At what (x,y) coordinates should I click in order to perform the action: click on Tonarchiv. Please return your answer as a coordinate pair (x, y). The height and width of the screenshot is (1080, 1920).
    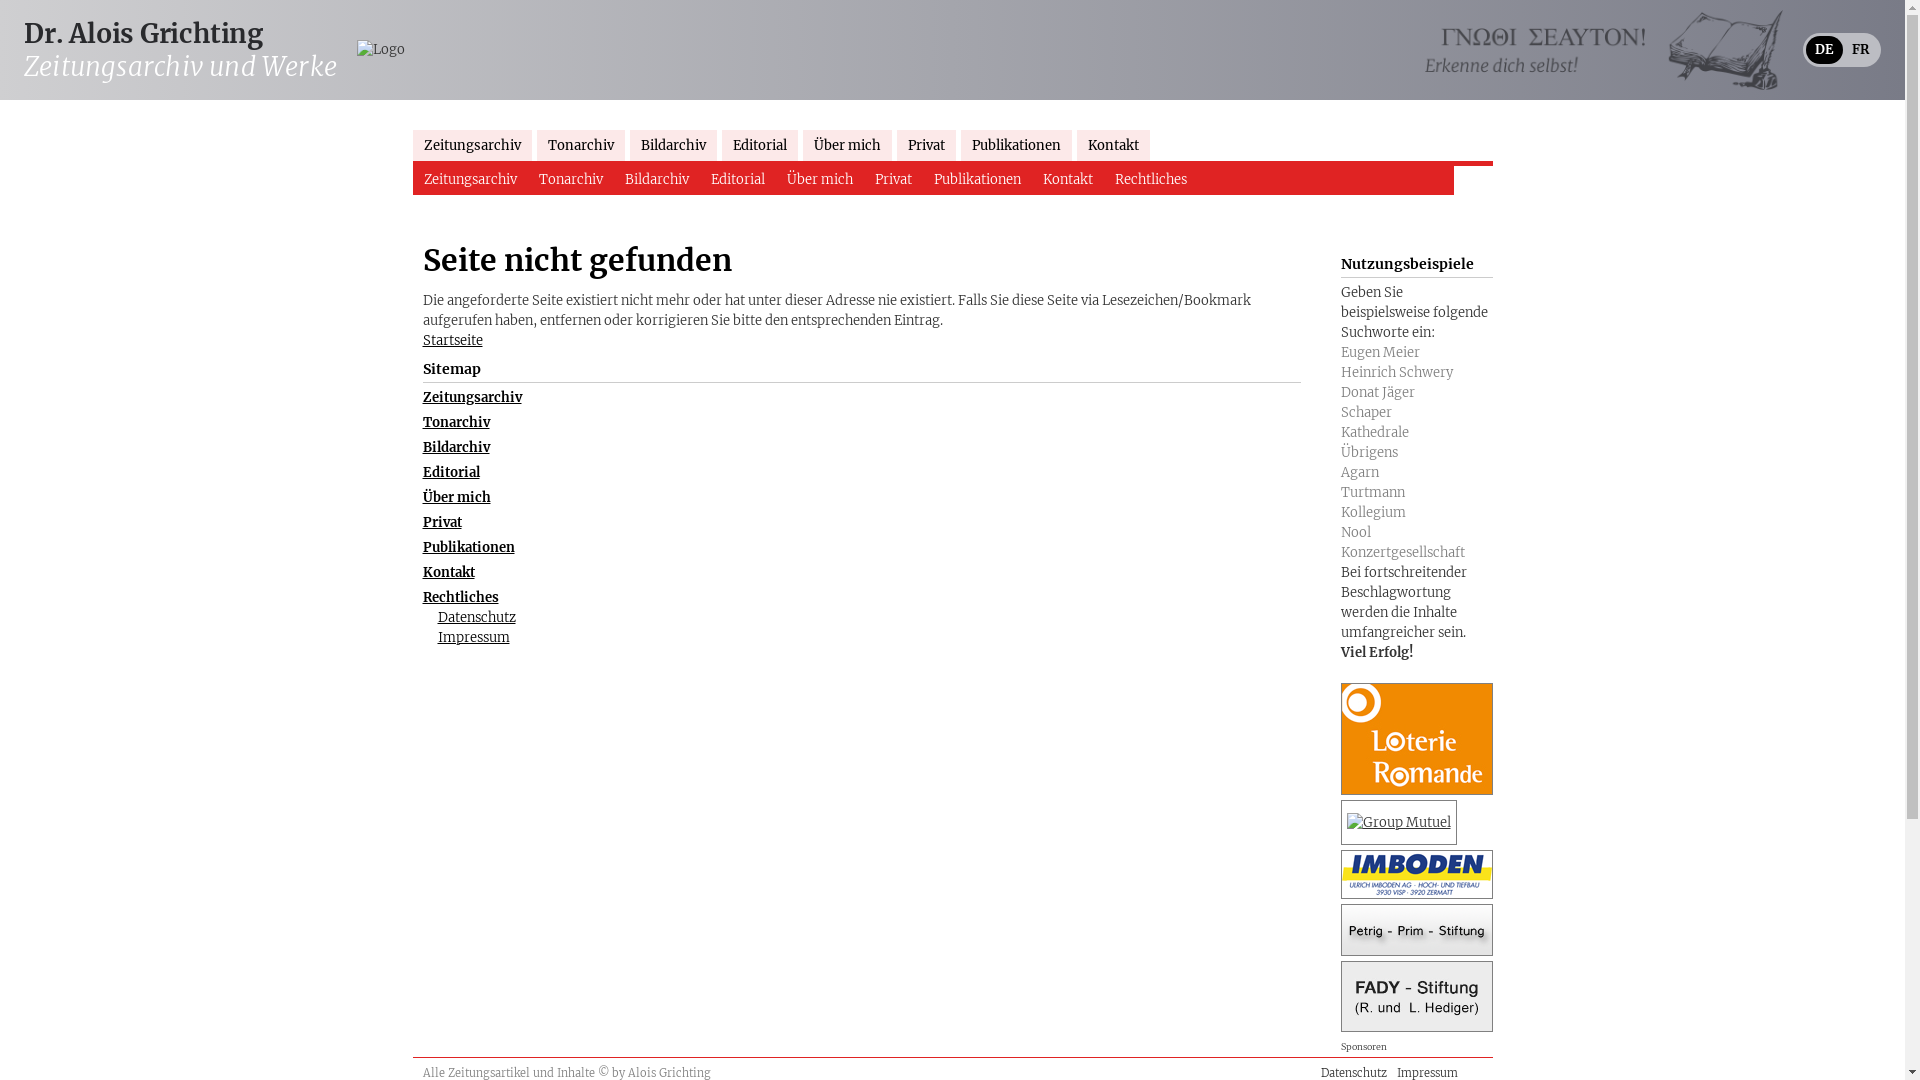
    Looking at the image, I should click on (580, 146).